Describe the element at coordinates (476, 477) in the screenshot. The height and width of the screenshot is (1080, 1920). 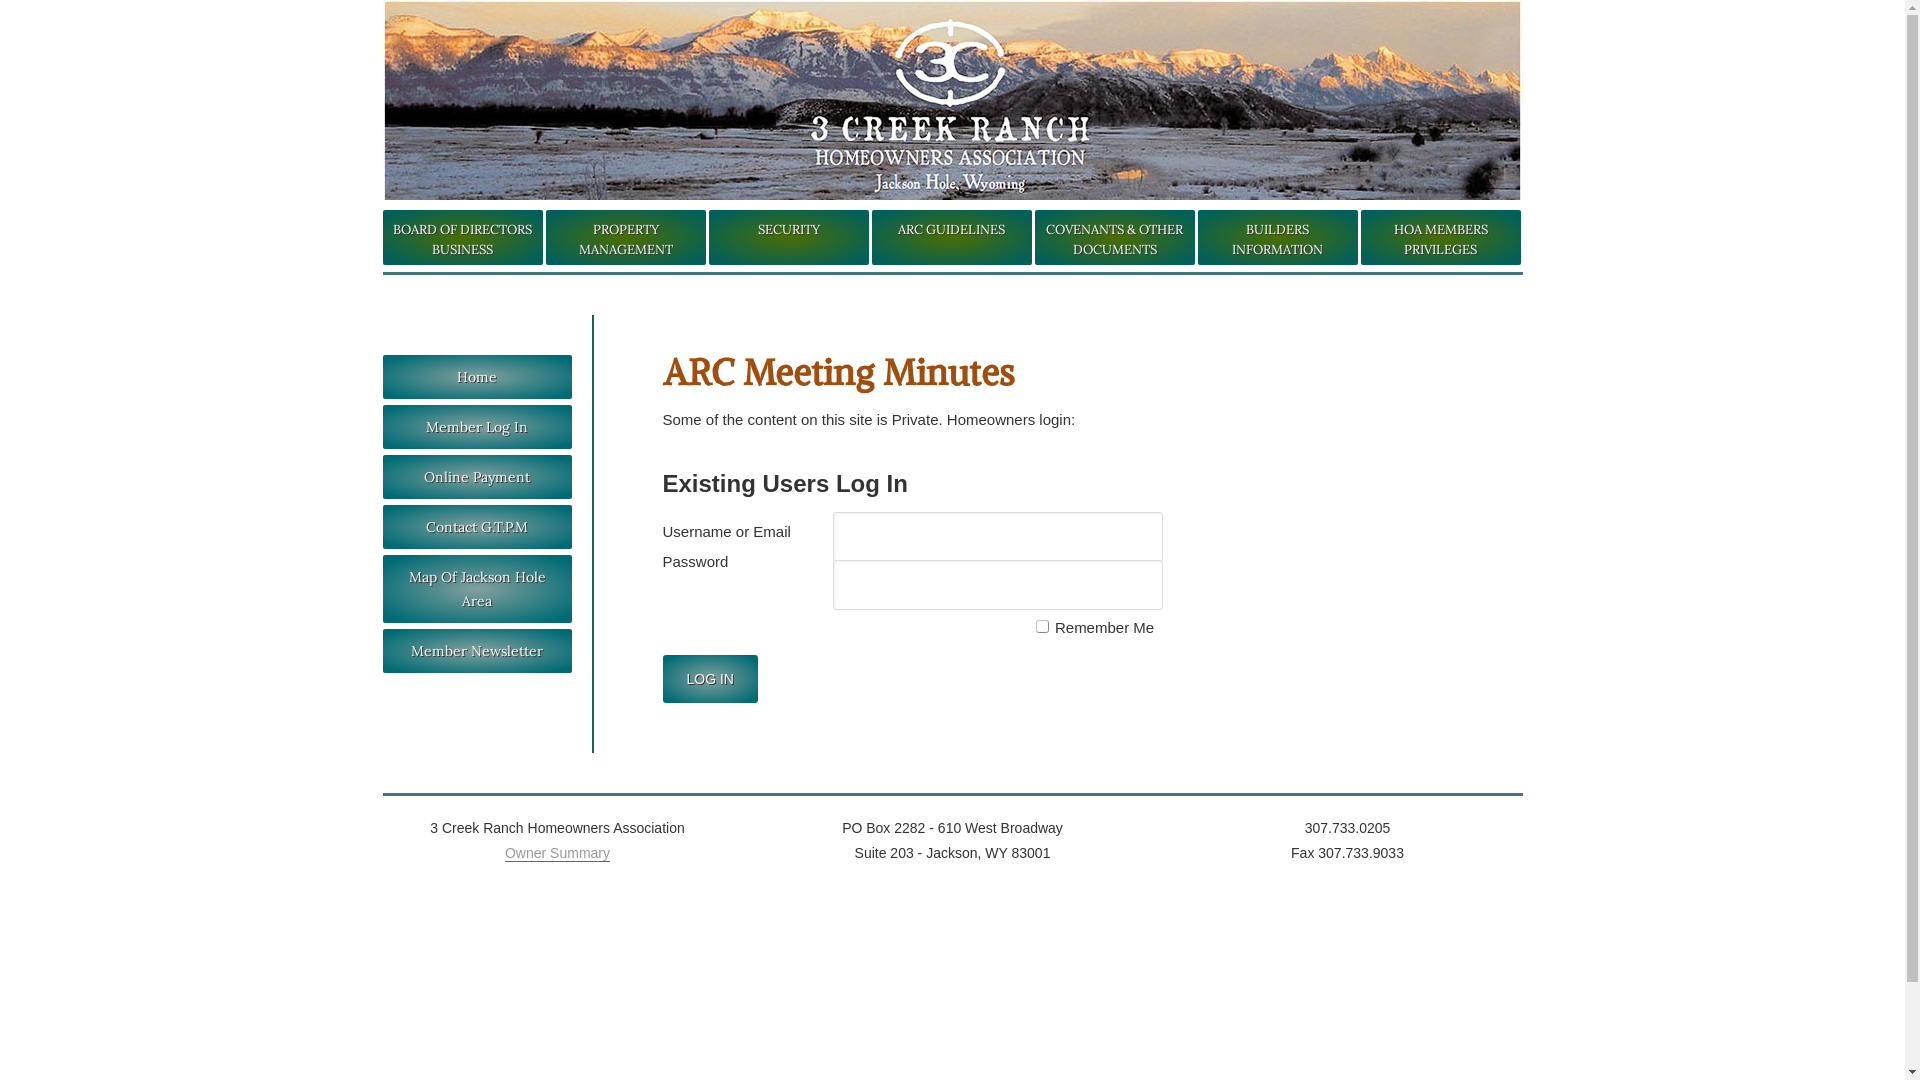
I see `Online Payment` at that location.